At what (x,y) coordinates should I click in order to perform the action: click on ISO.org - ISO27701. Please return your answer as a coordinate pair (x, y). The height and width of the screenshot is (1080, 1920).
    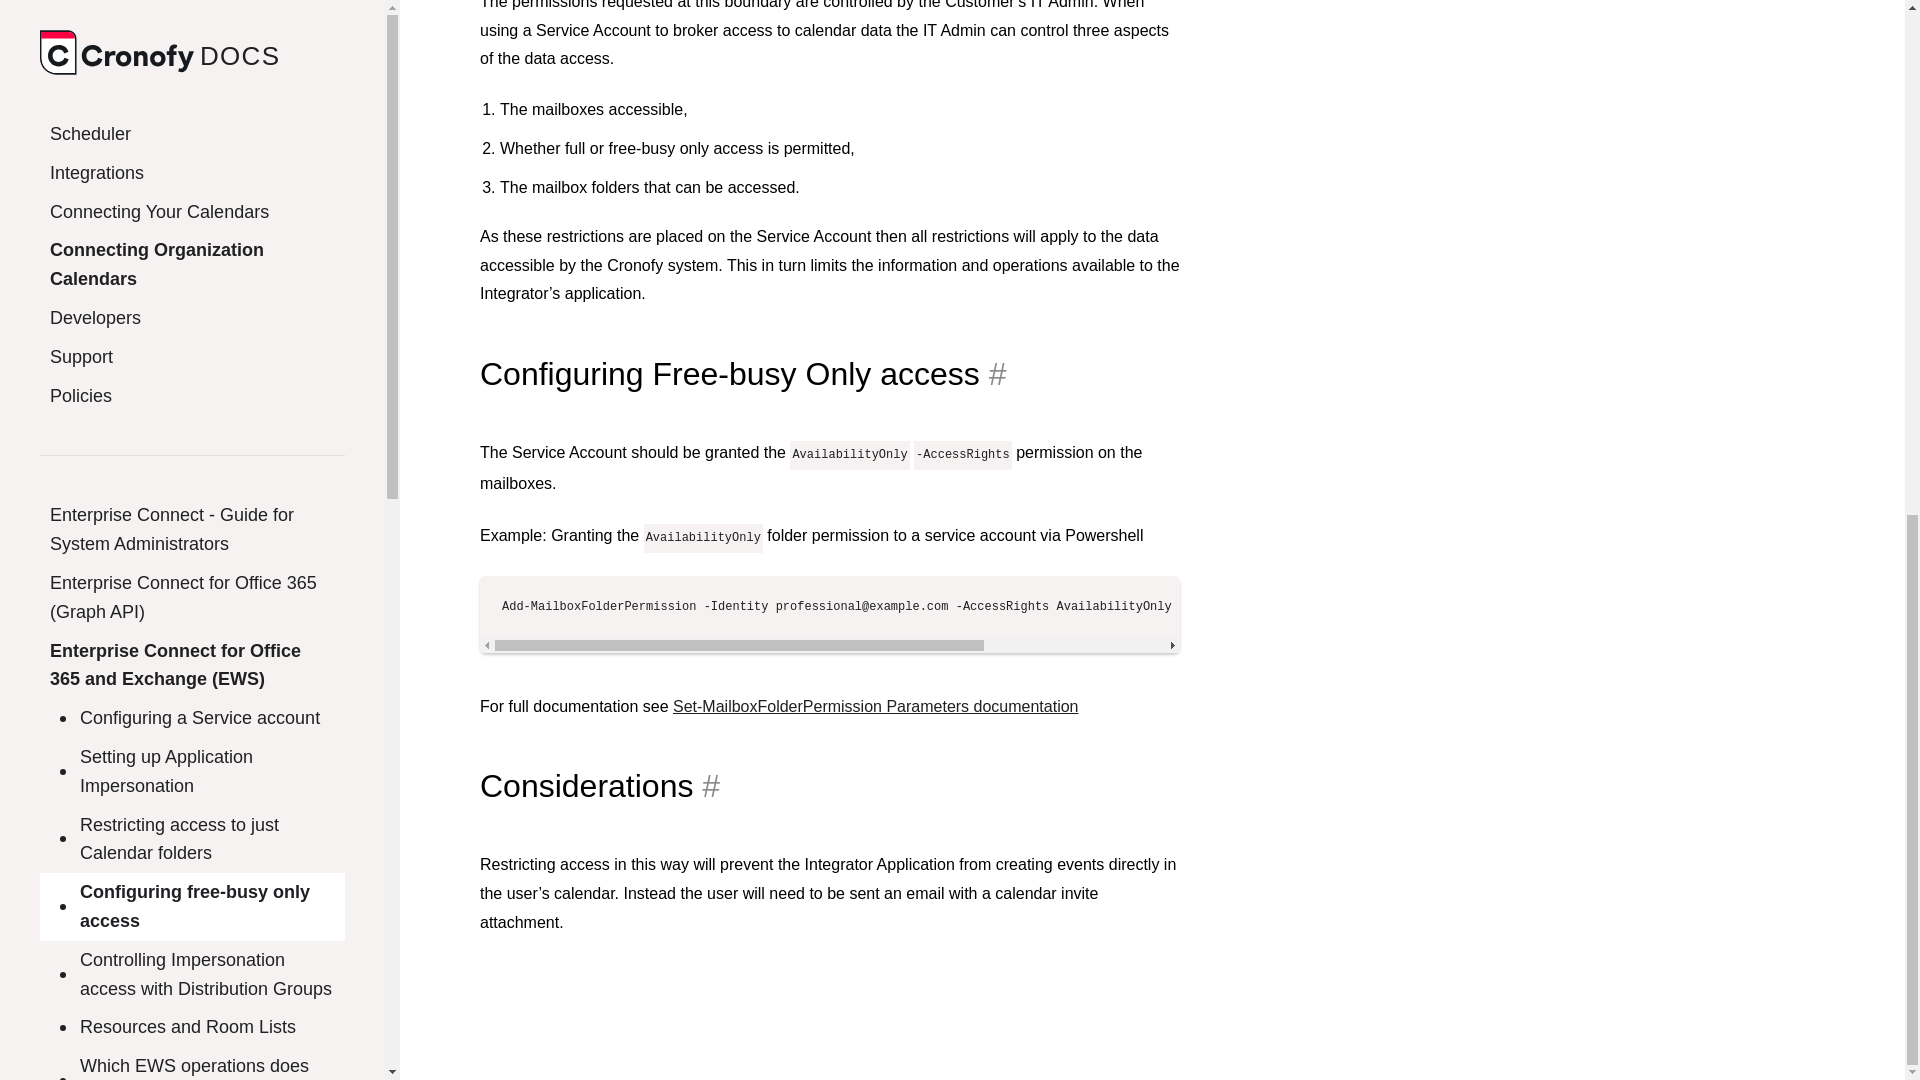
    Looking at the image, I should click on (78, 803).